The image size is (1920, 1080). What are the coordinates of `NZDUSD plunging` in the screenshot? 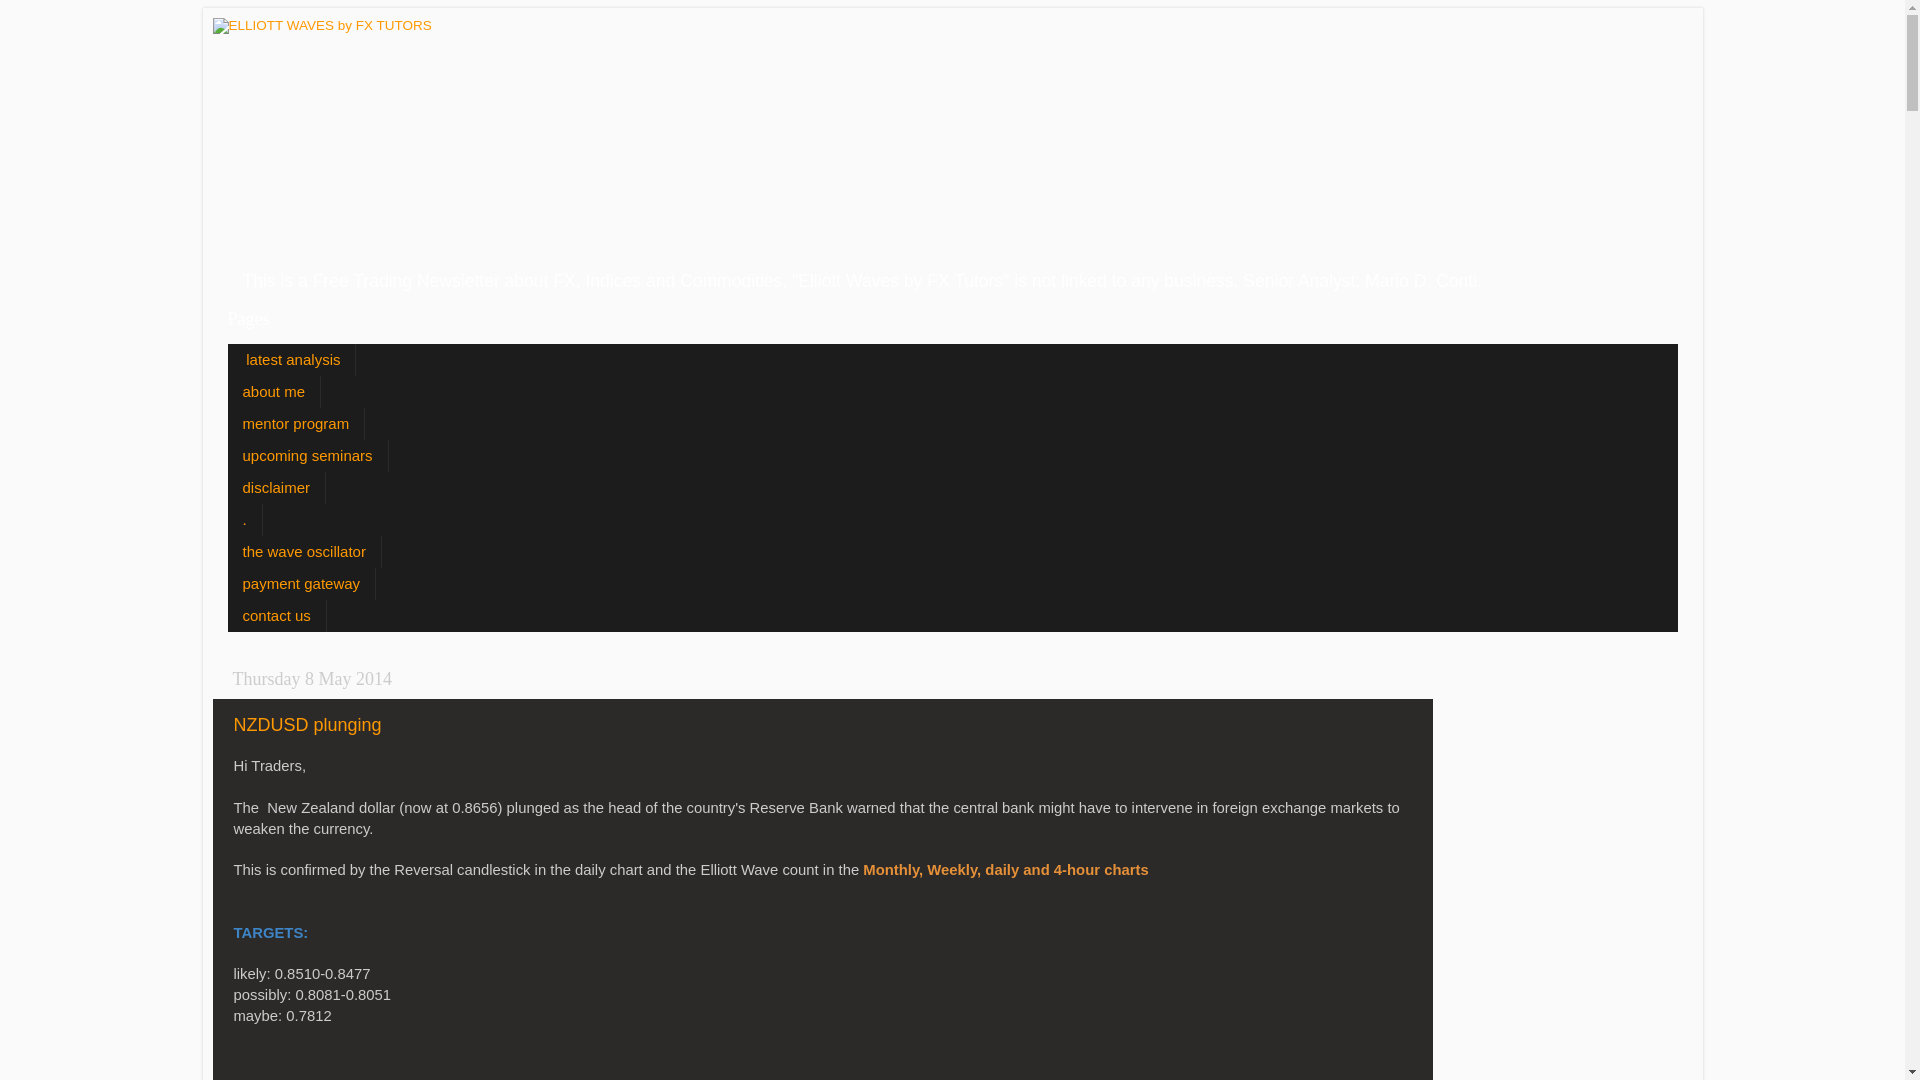 It's located at (308, 725).